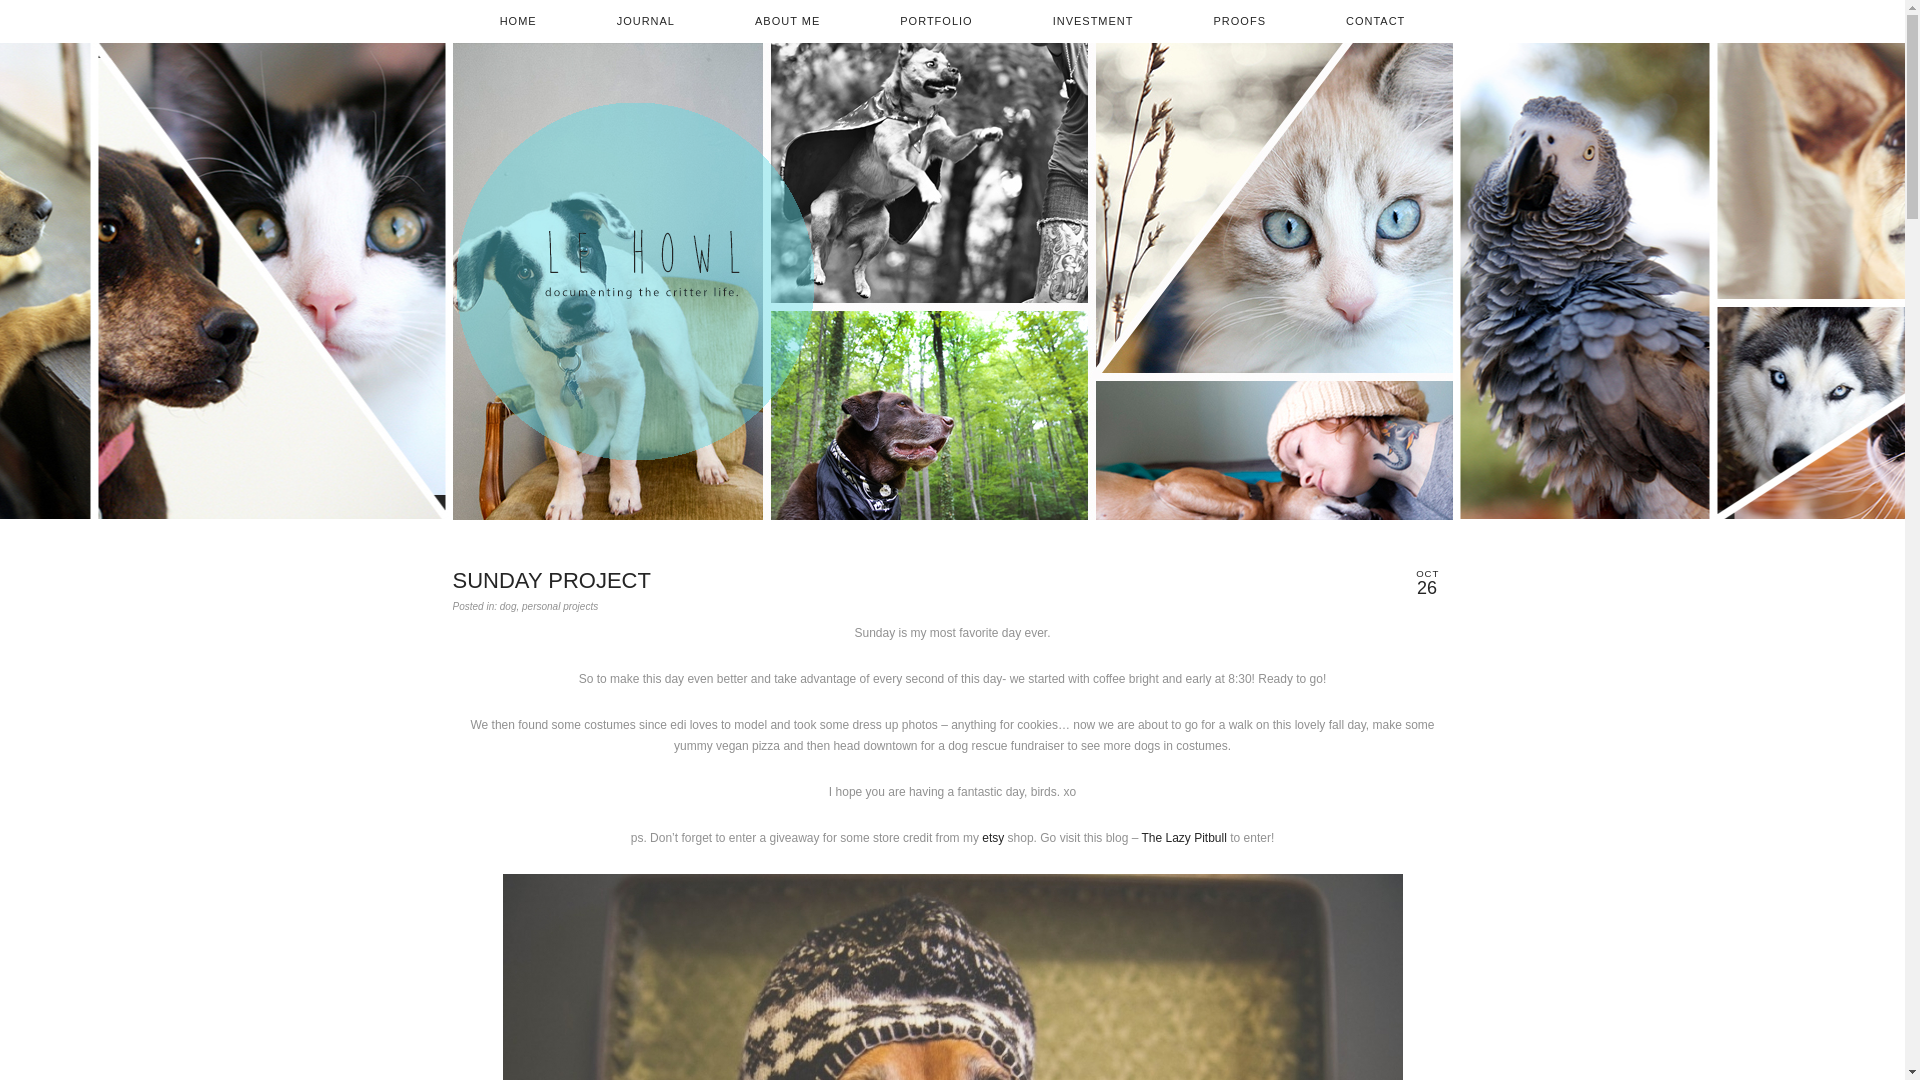 The width and height of the screenshot is (1920, 1080). I want to click on HOME, so click(518, 22).